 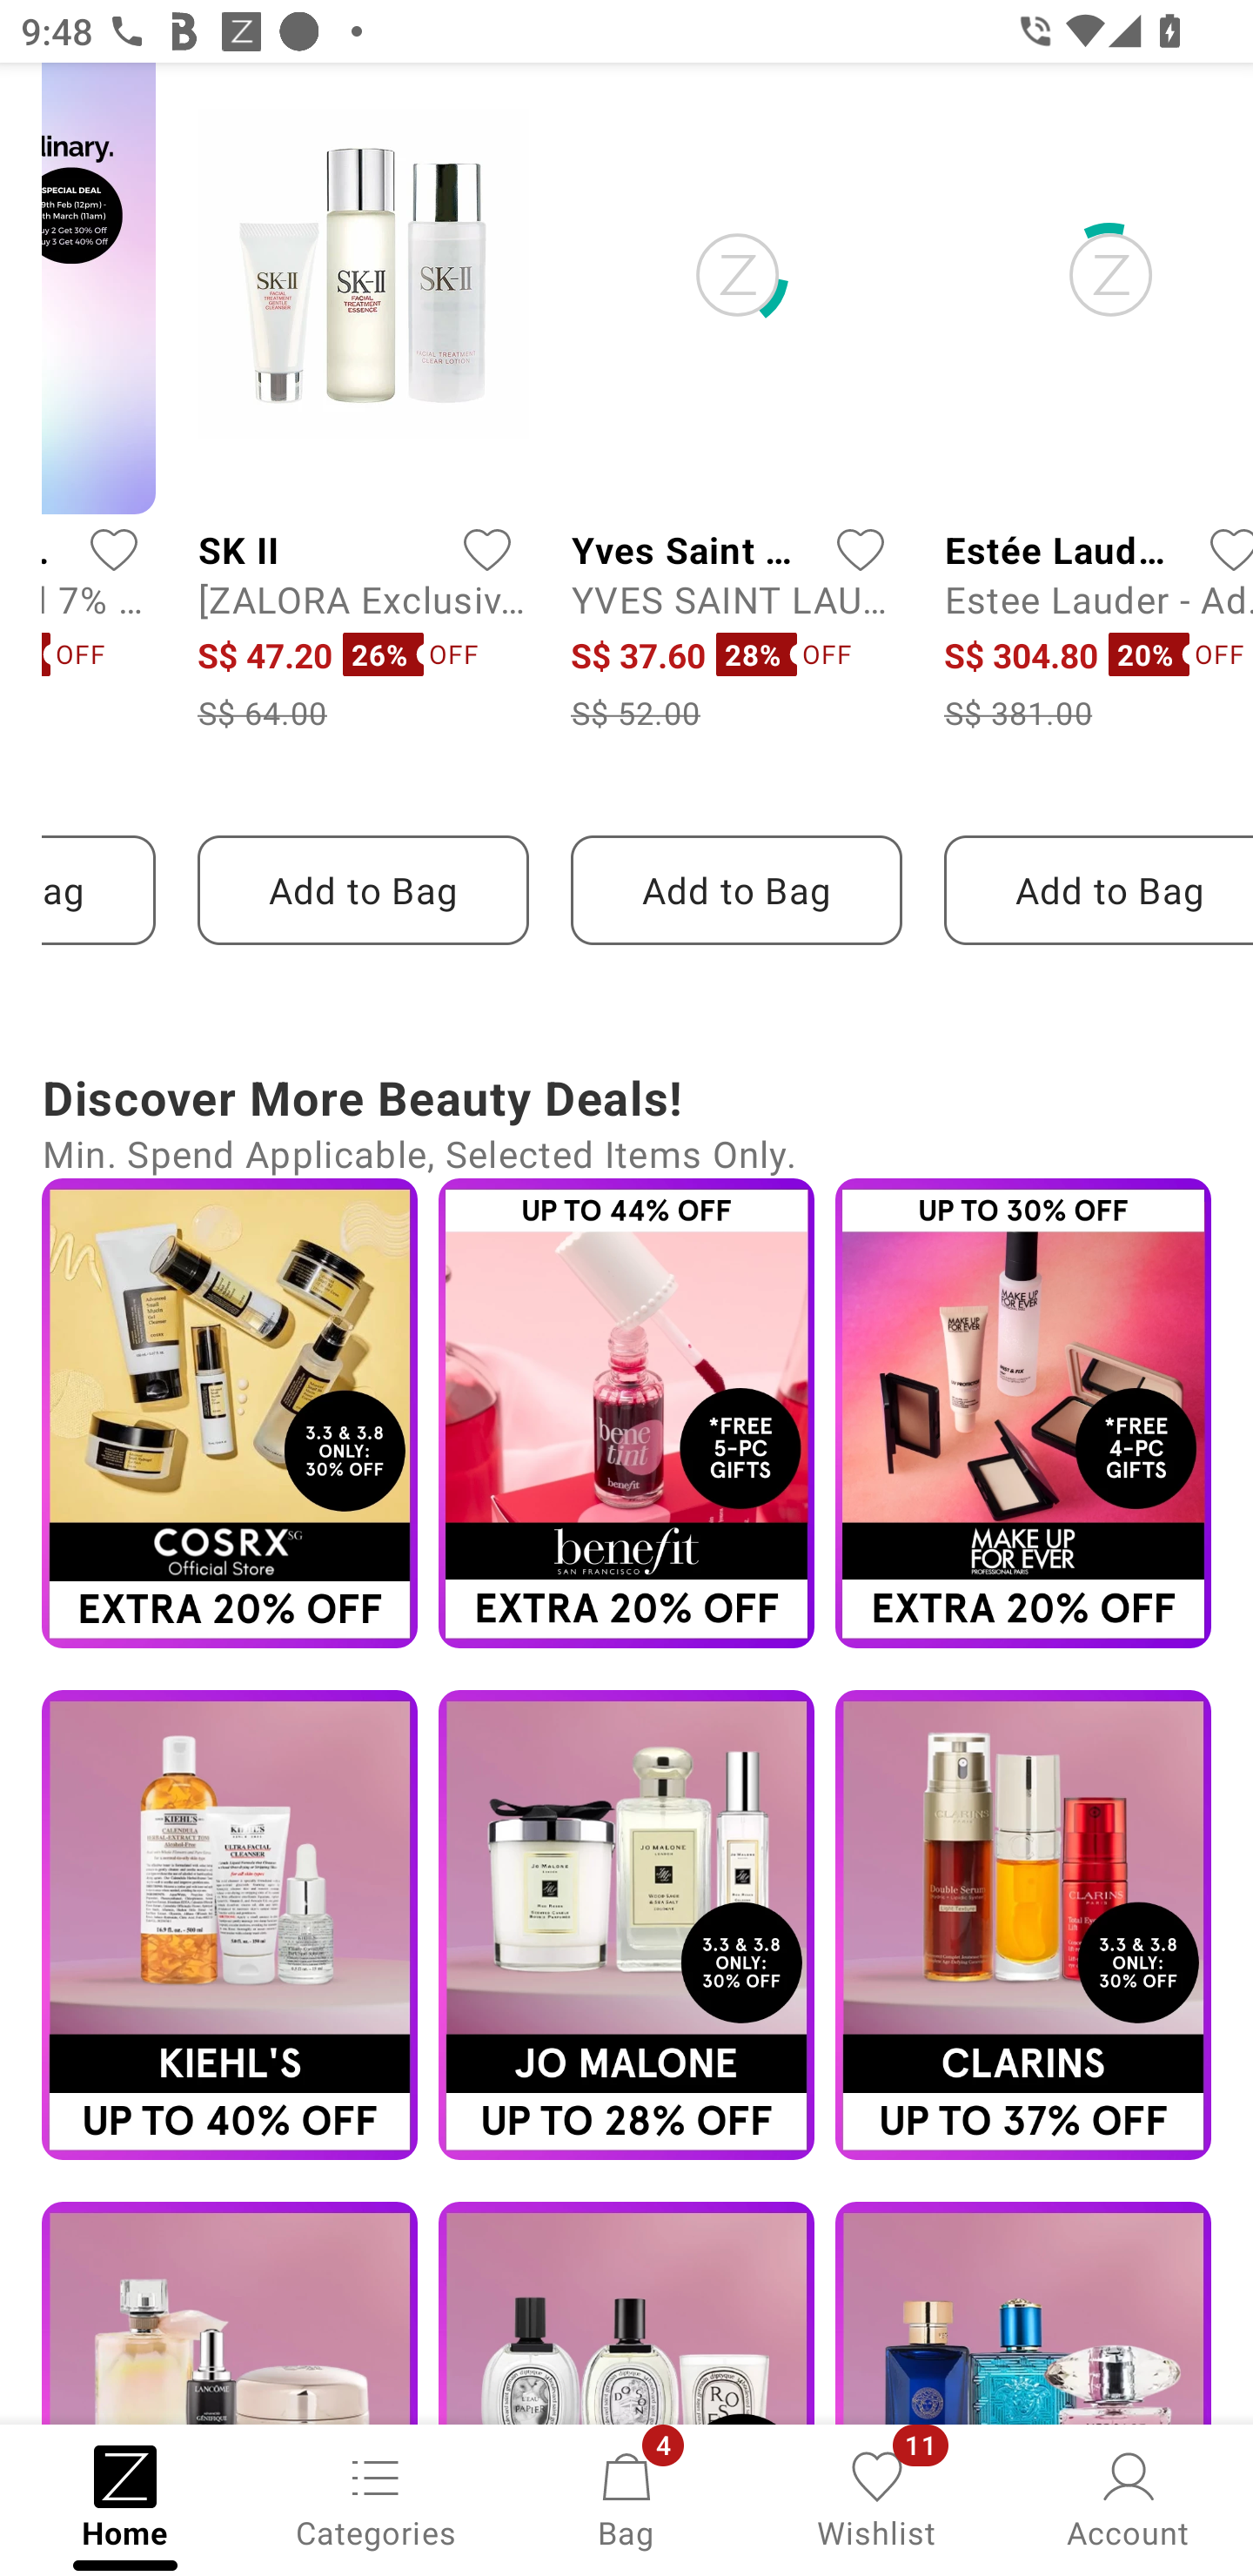 I want to click on Campaign banner, so click(x=626, y=1925).